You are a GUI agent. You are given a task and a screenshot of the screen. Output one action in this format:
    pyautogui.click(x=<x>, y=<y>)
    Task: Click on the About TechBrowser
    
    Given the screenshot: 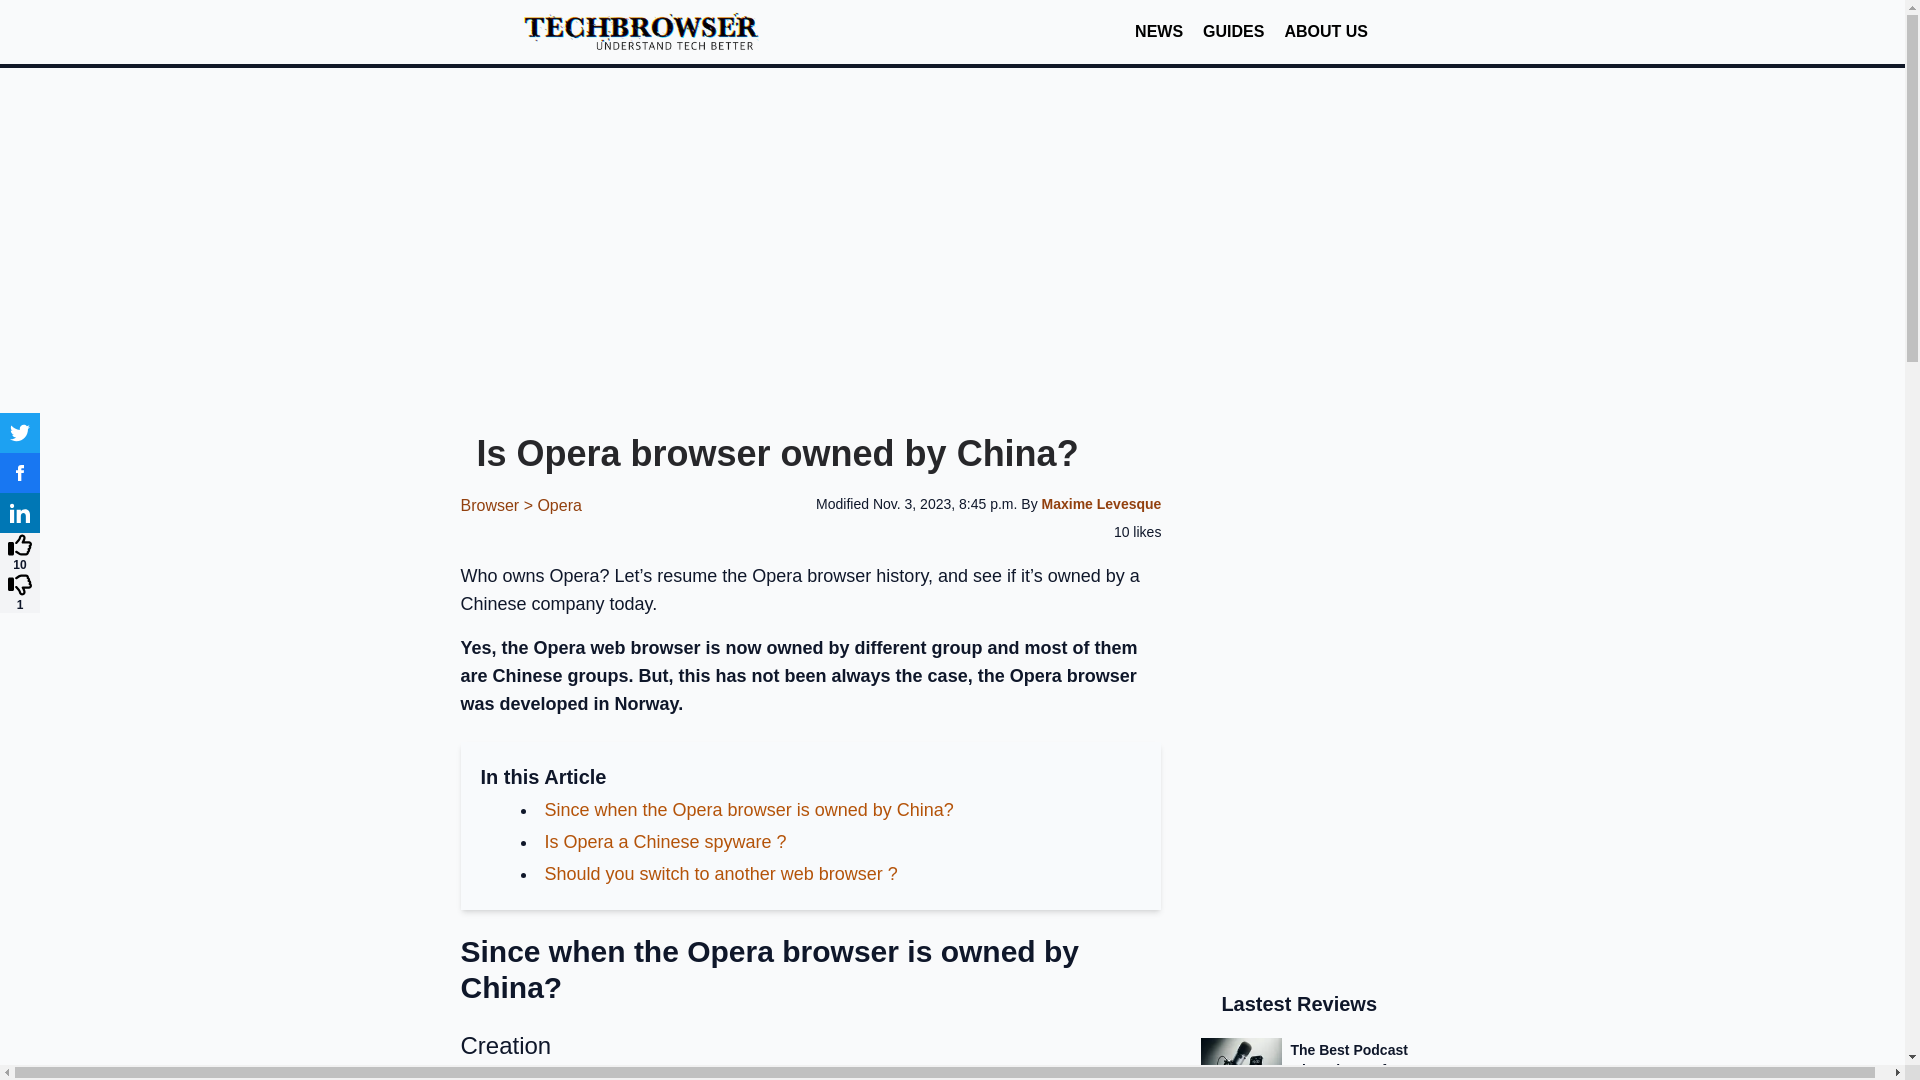 What is the action you would take?
    pyautogui.click(x=1326, y=32)
    